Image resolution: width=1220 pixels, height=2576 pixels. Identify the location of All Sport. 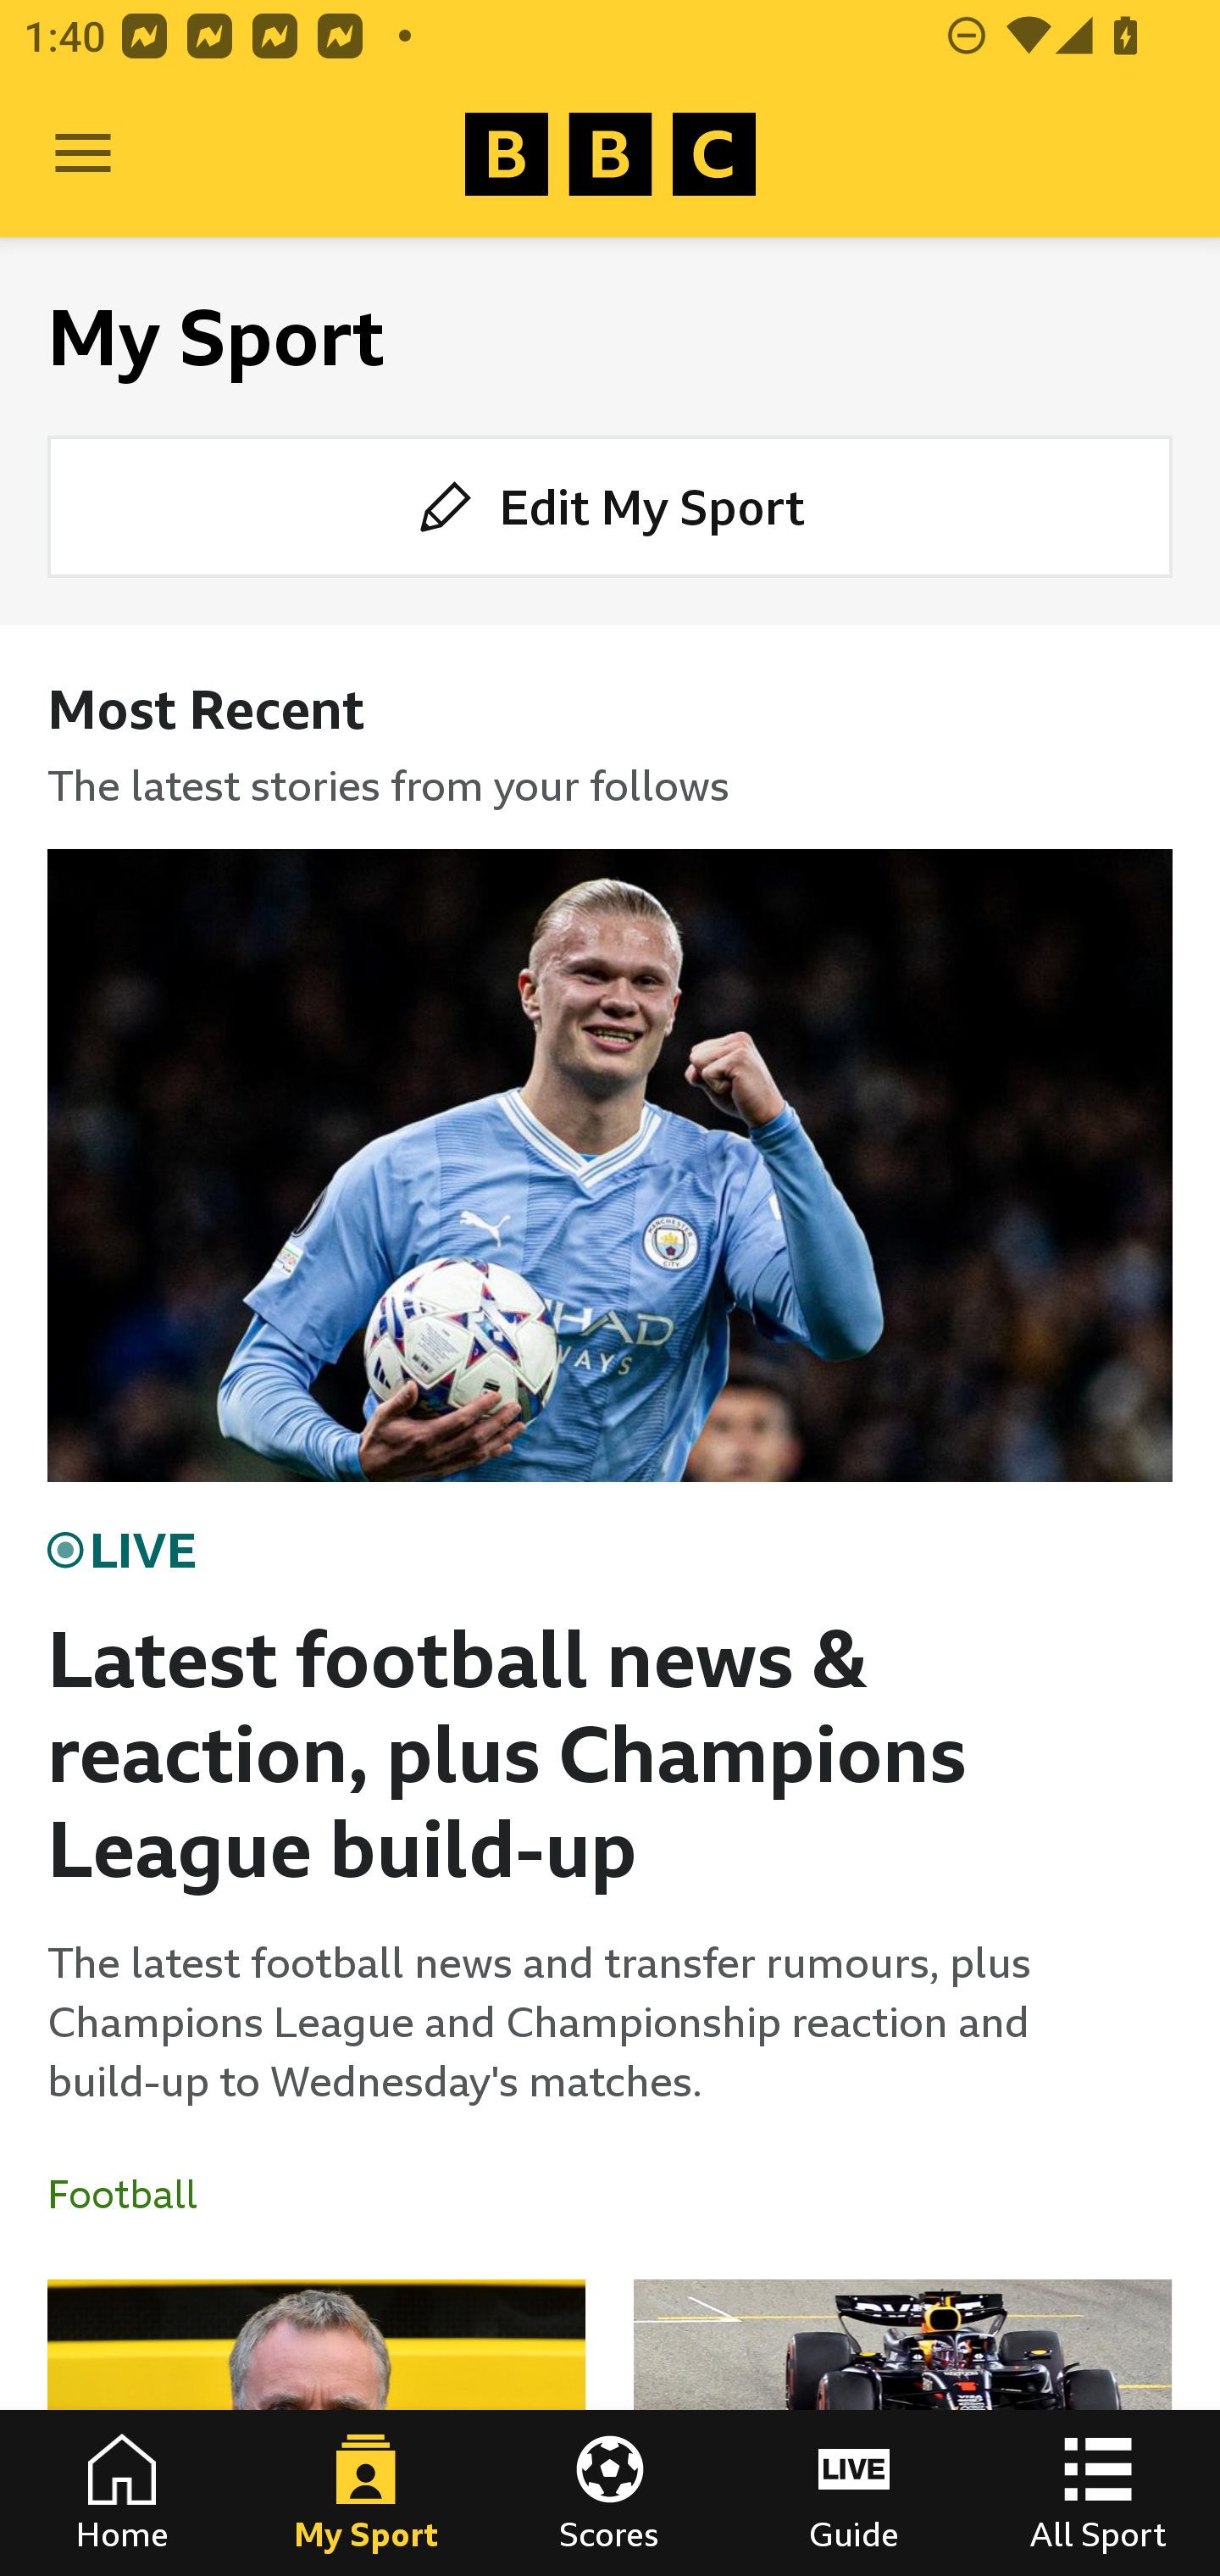
(1098, 2493).